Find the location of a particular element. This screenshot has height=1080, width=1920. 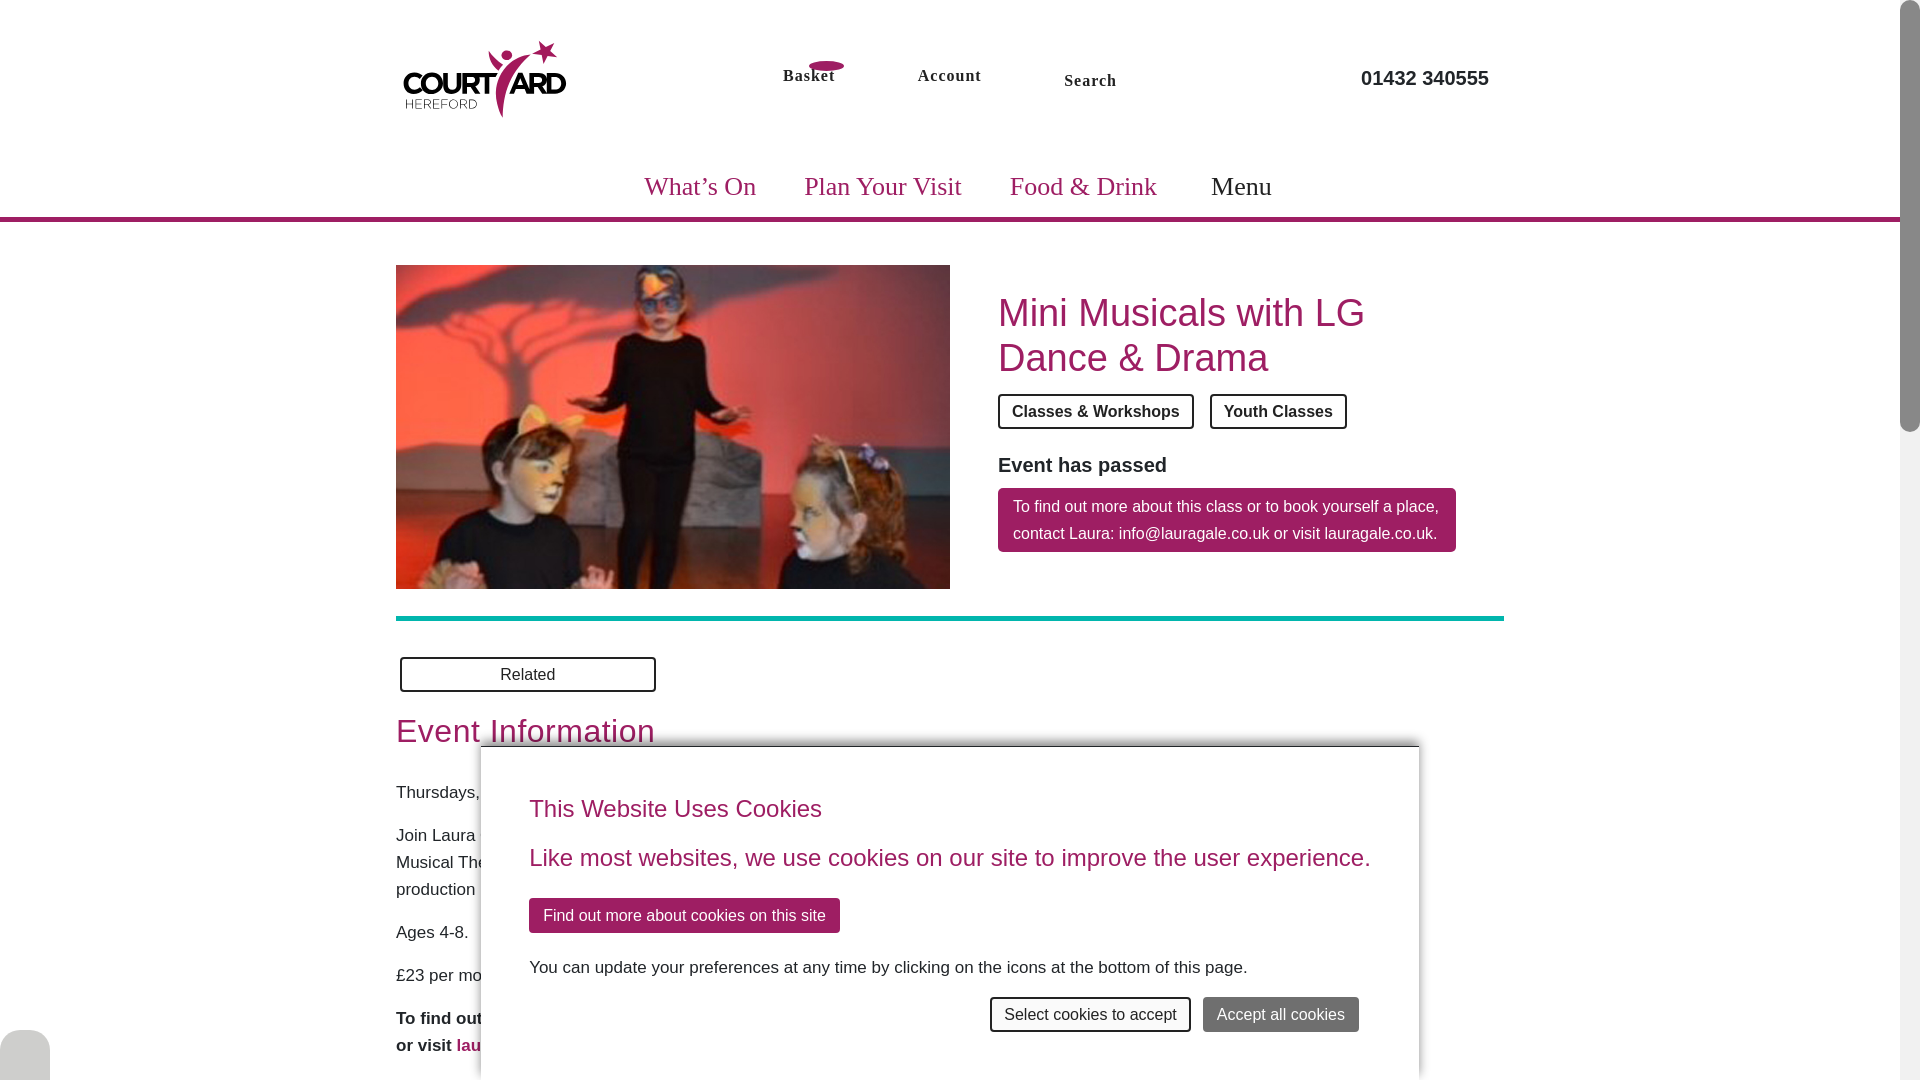

Plan Your Visit is located at coordinates (882, 186).